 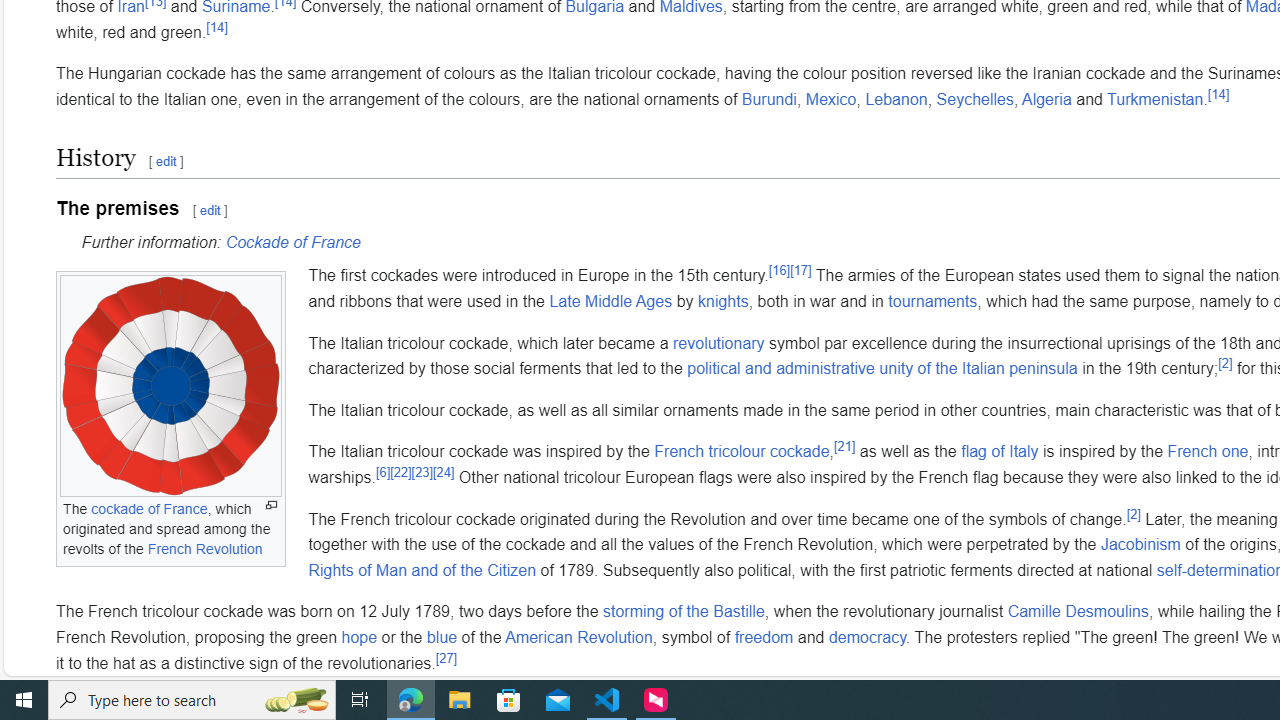 I want to click on [23], so click(x=421, y=472).